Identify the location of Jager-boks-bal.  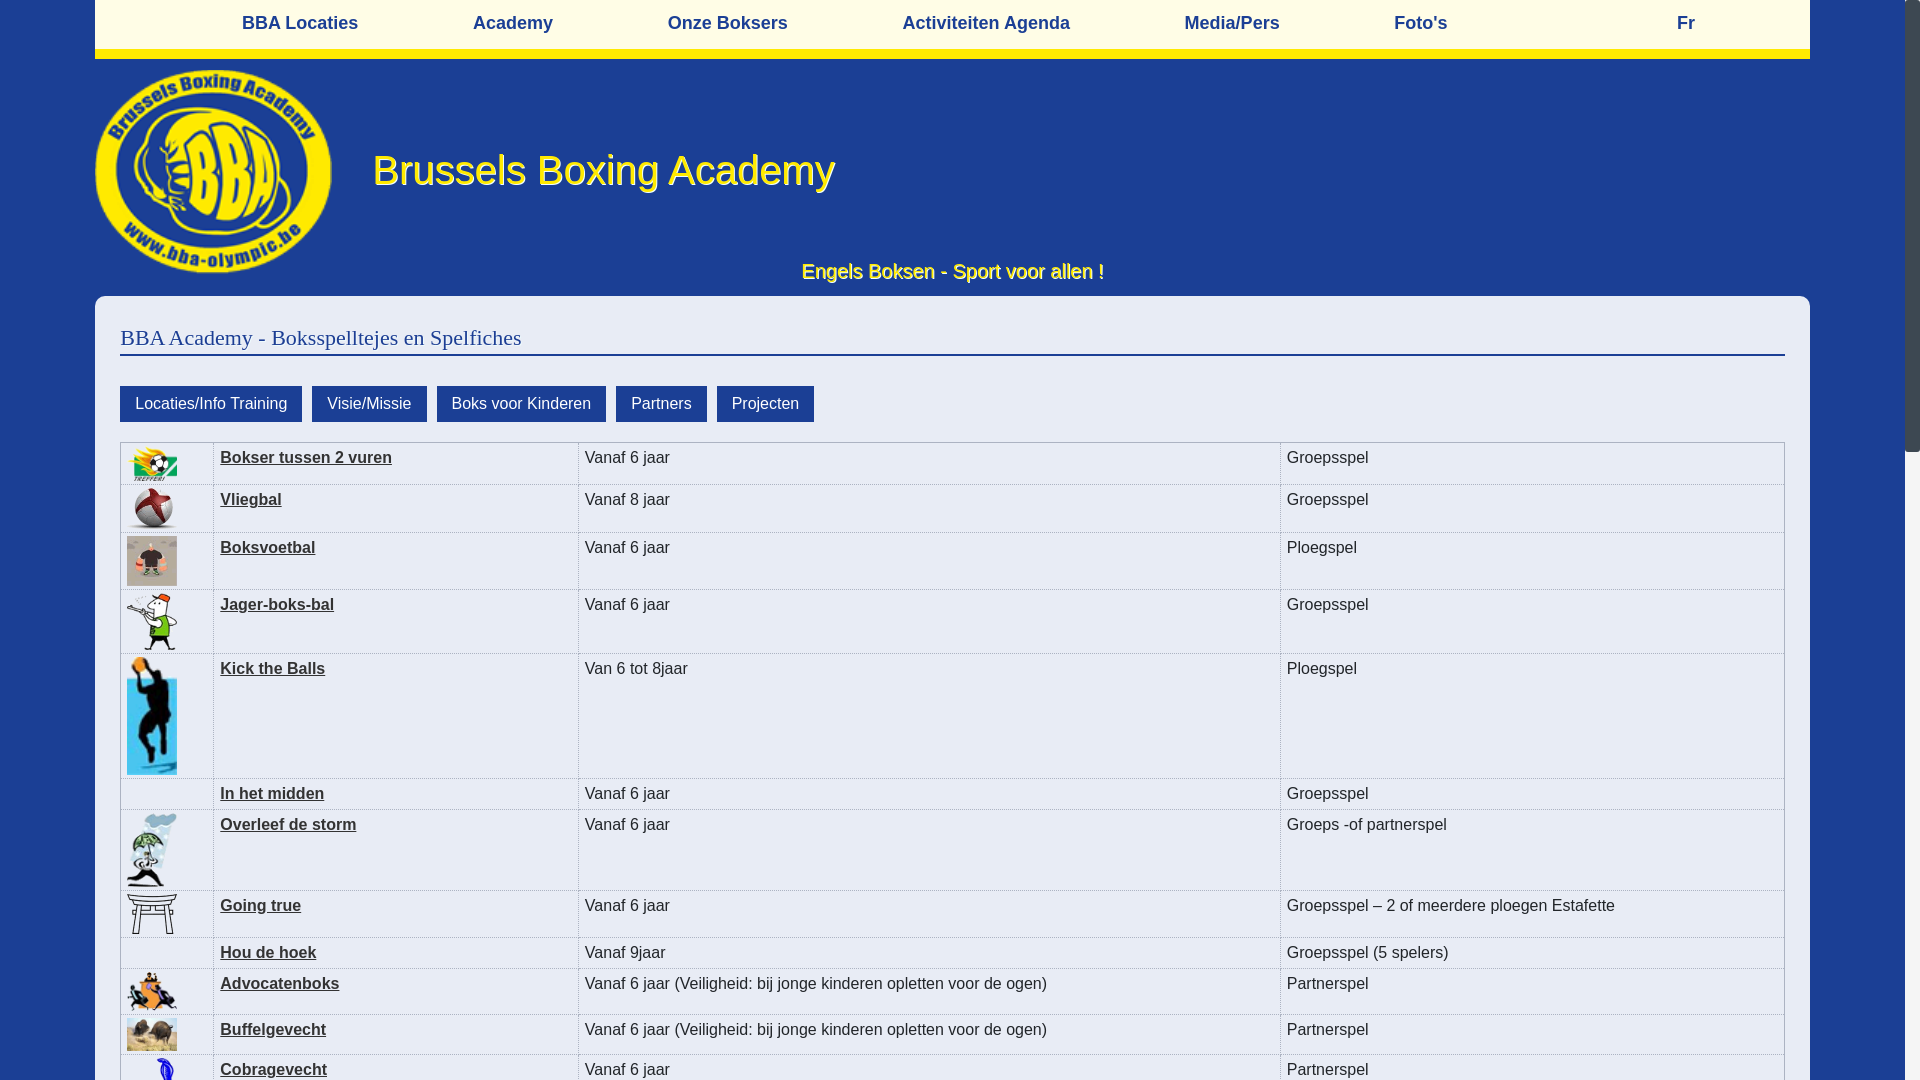
(277, 604).